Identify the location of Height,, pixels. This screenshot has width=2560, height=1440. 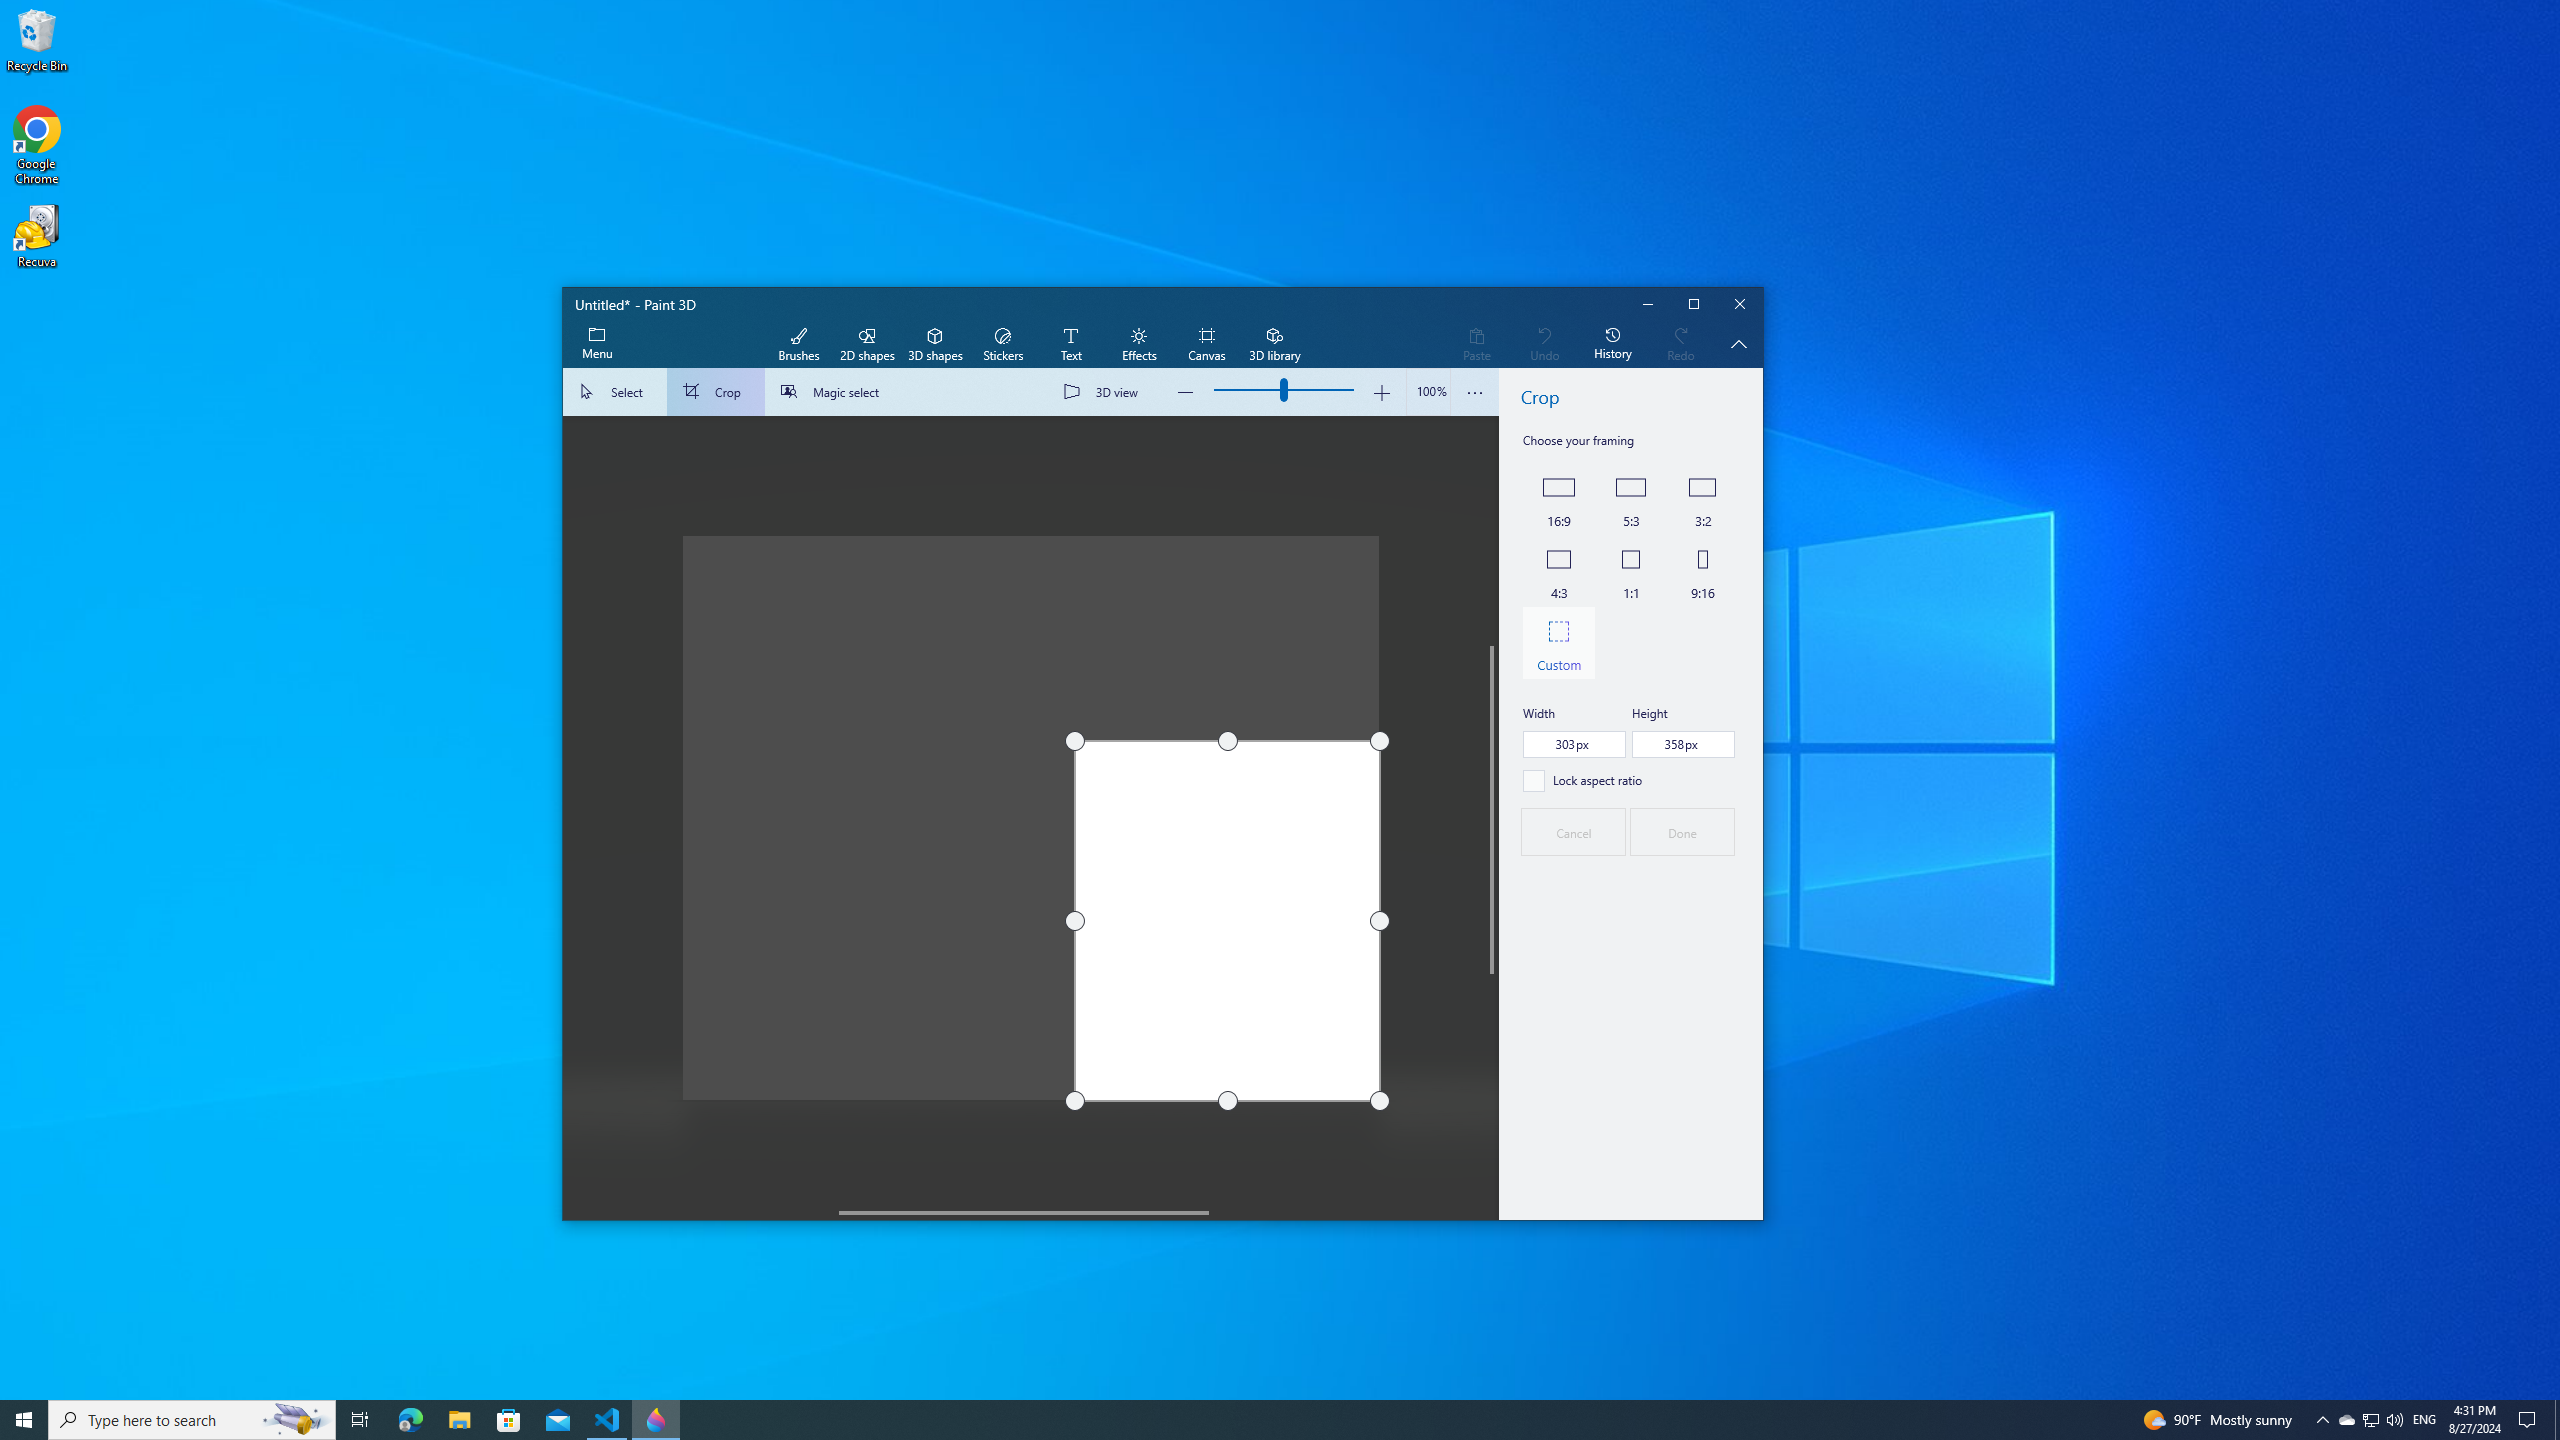
(1684, 744).